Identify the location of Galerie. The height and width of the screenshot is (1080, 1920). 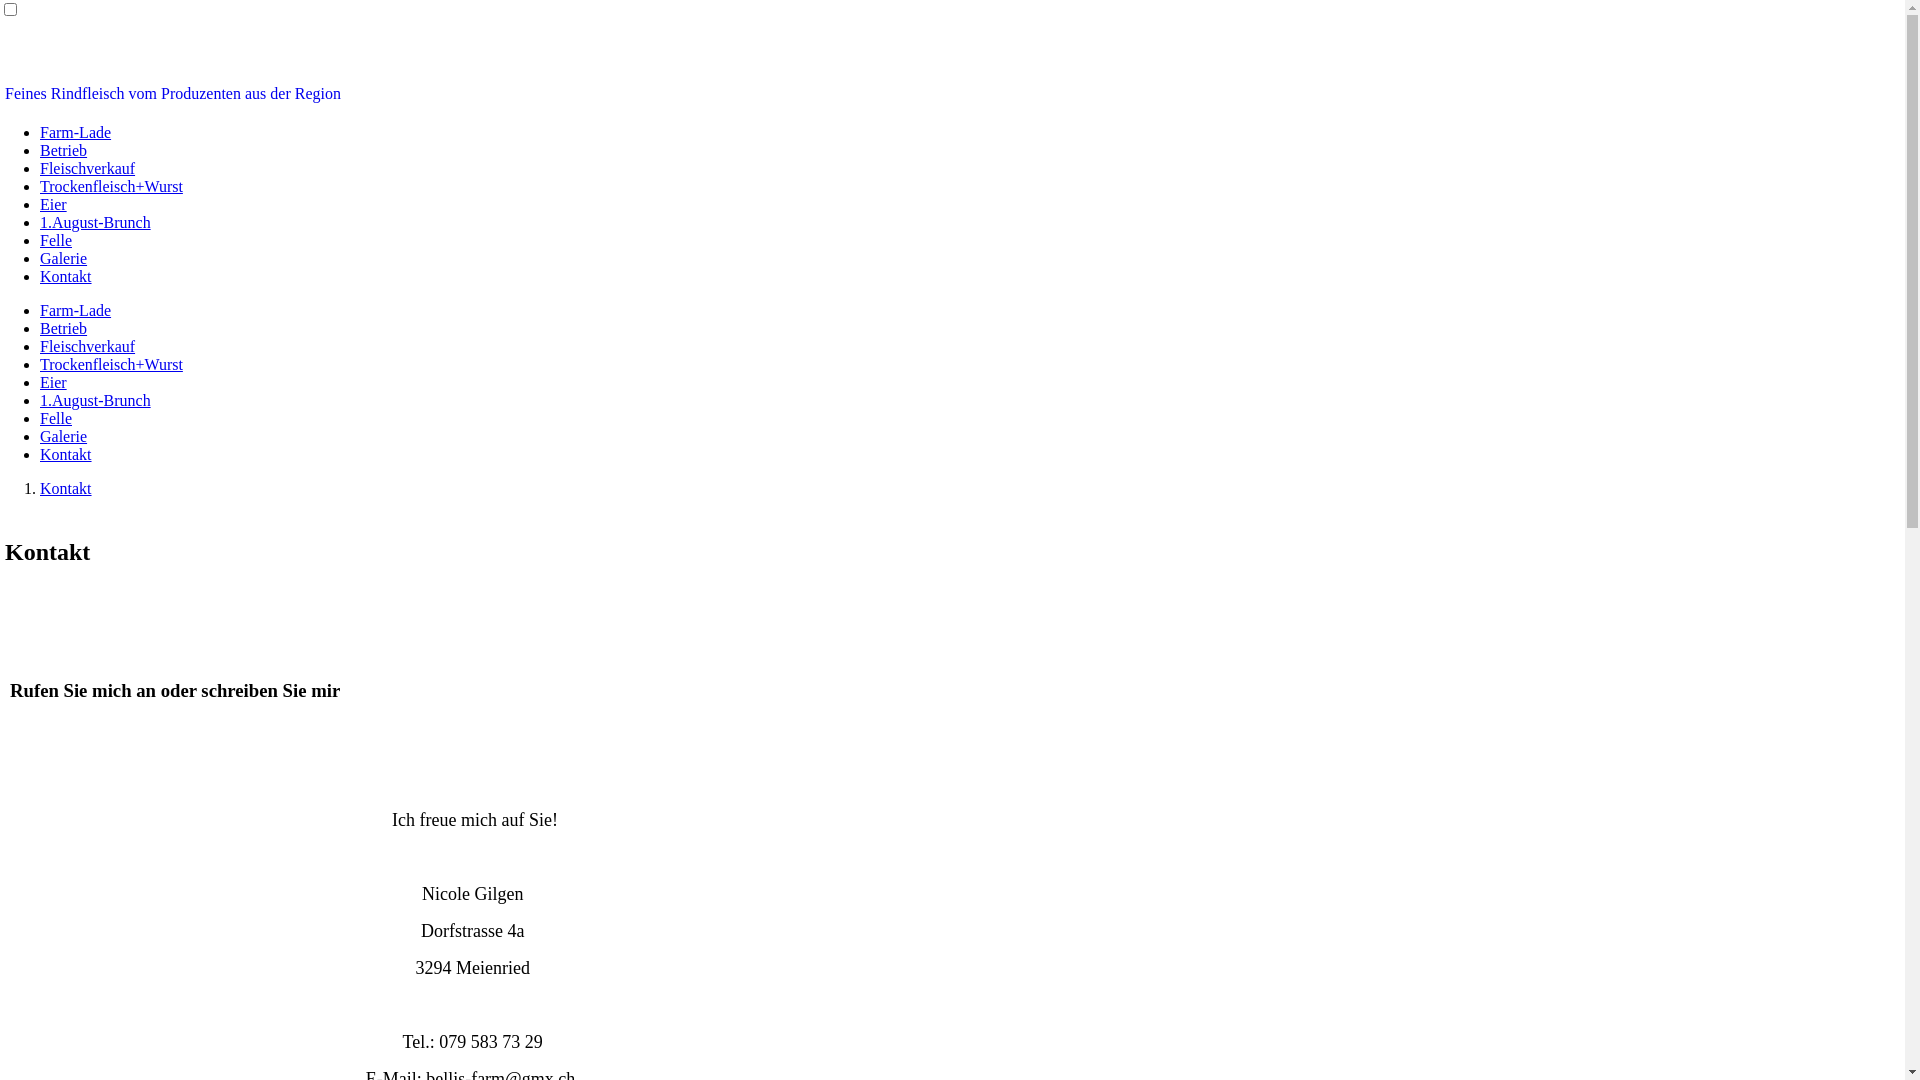
(64, 436).